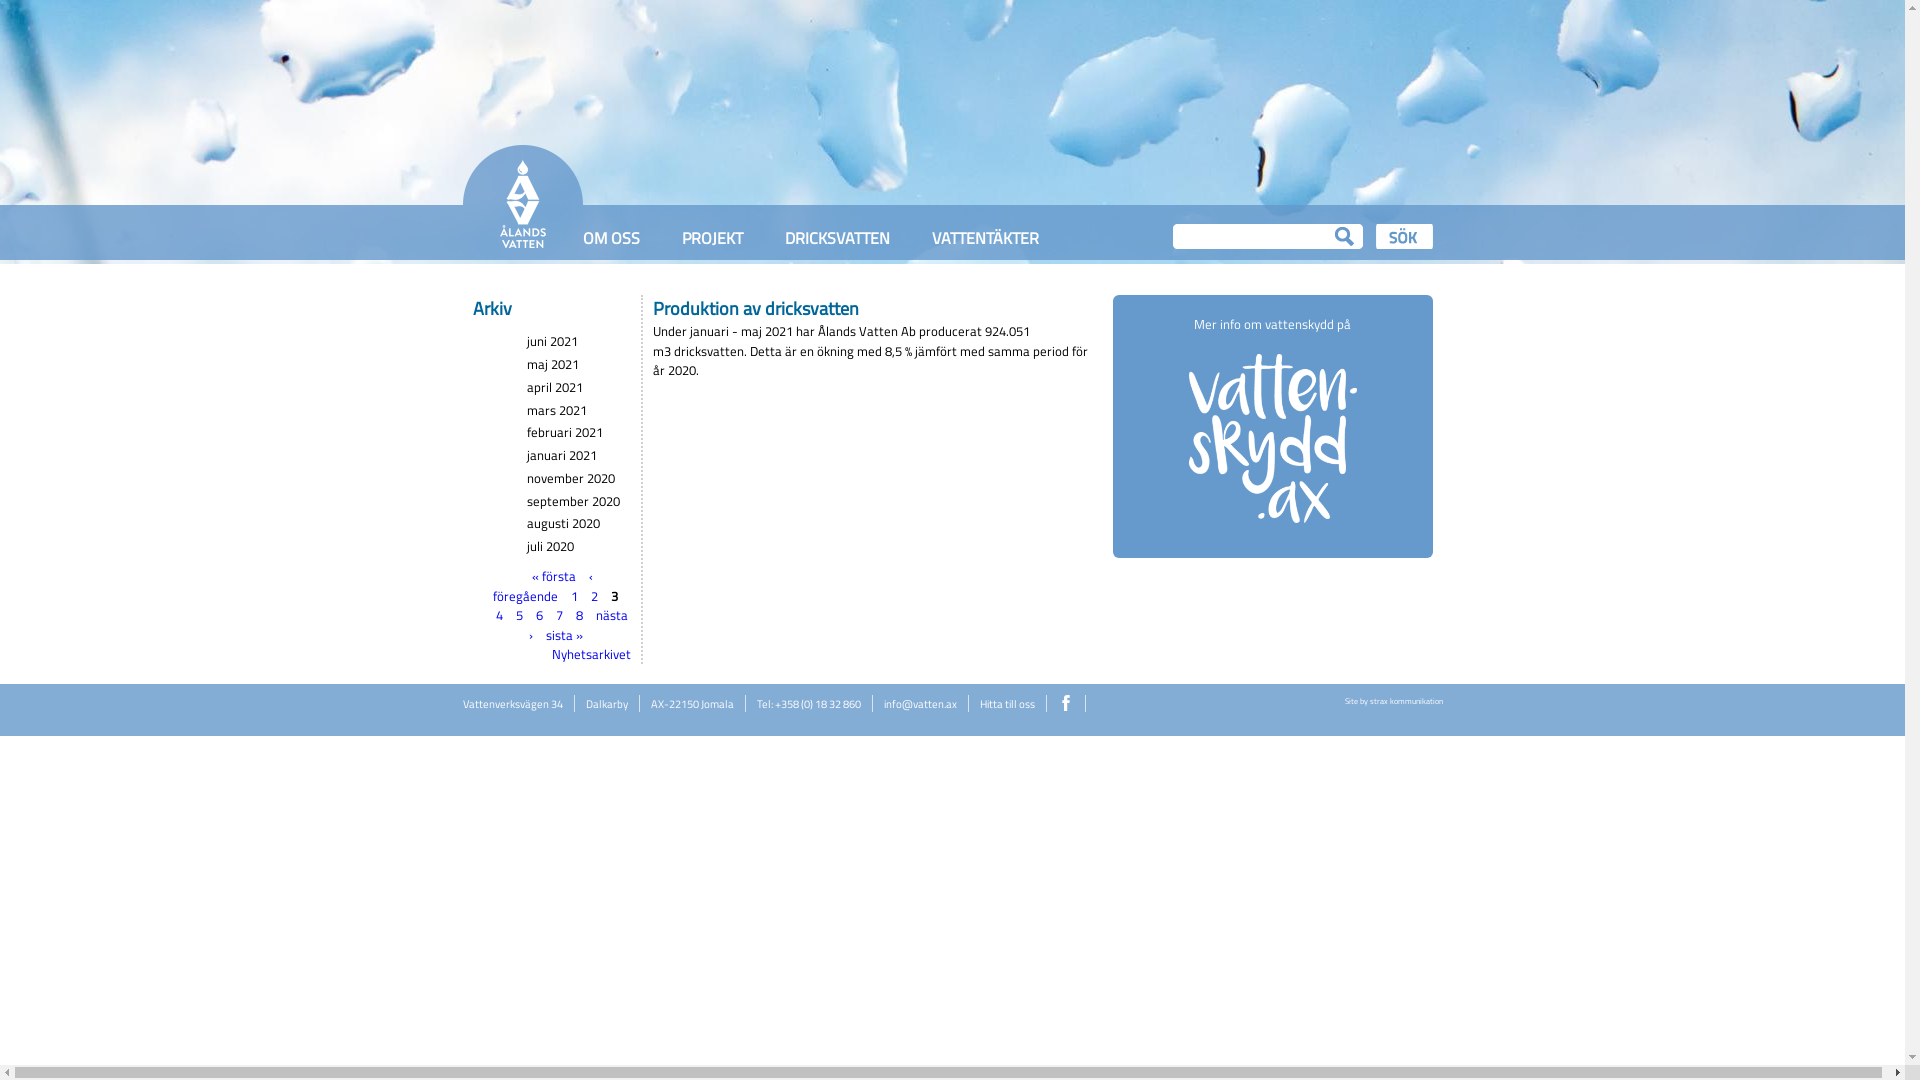 Image resolution: width=1920 pixels, height=1080 pixels. I want to click on januari 2021, so click(562, 455).